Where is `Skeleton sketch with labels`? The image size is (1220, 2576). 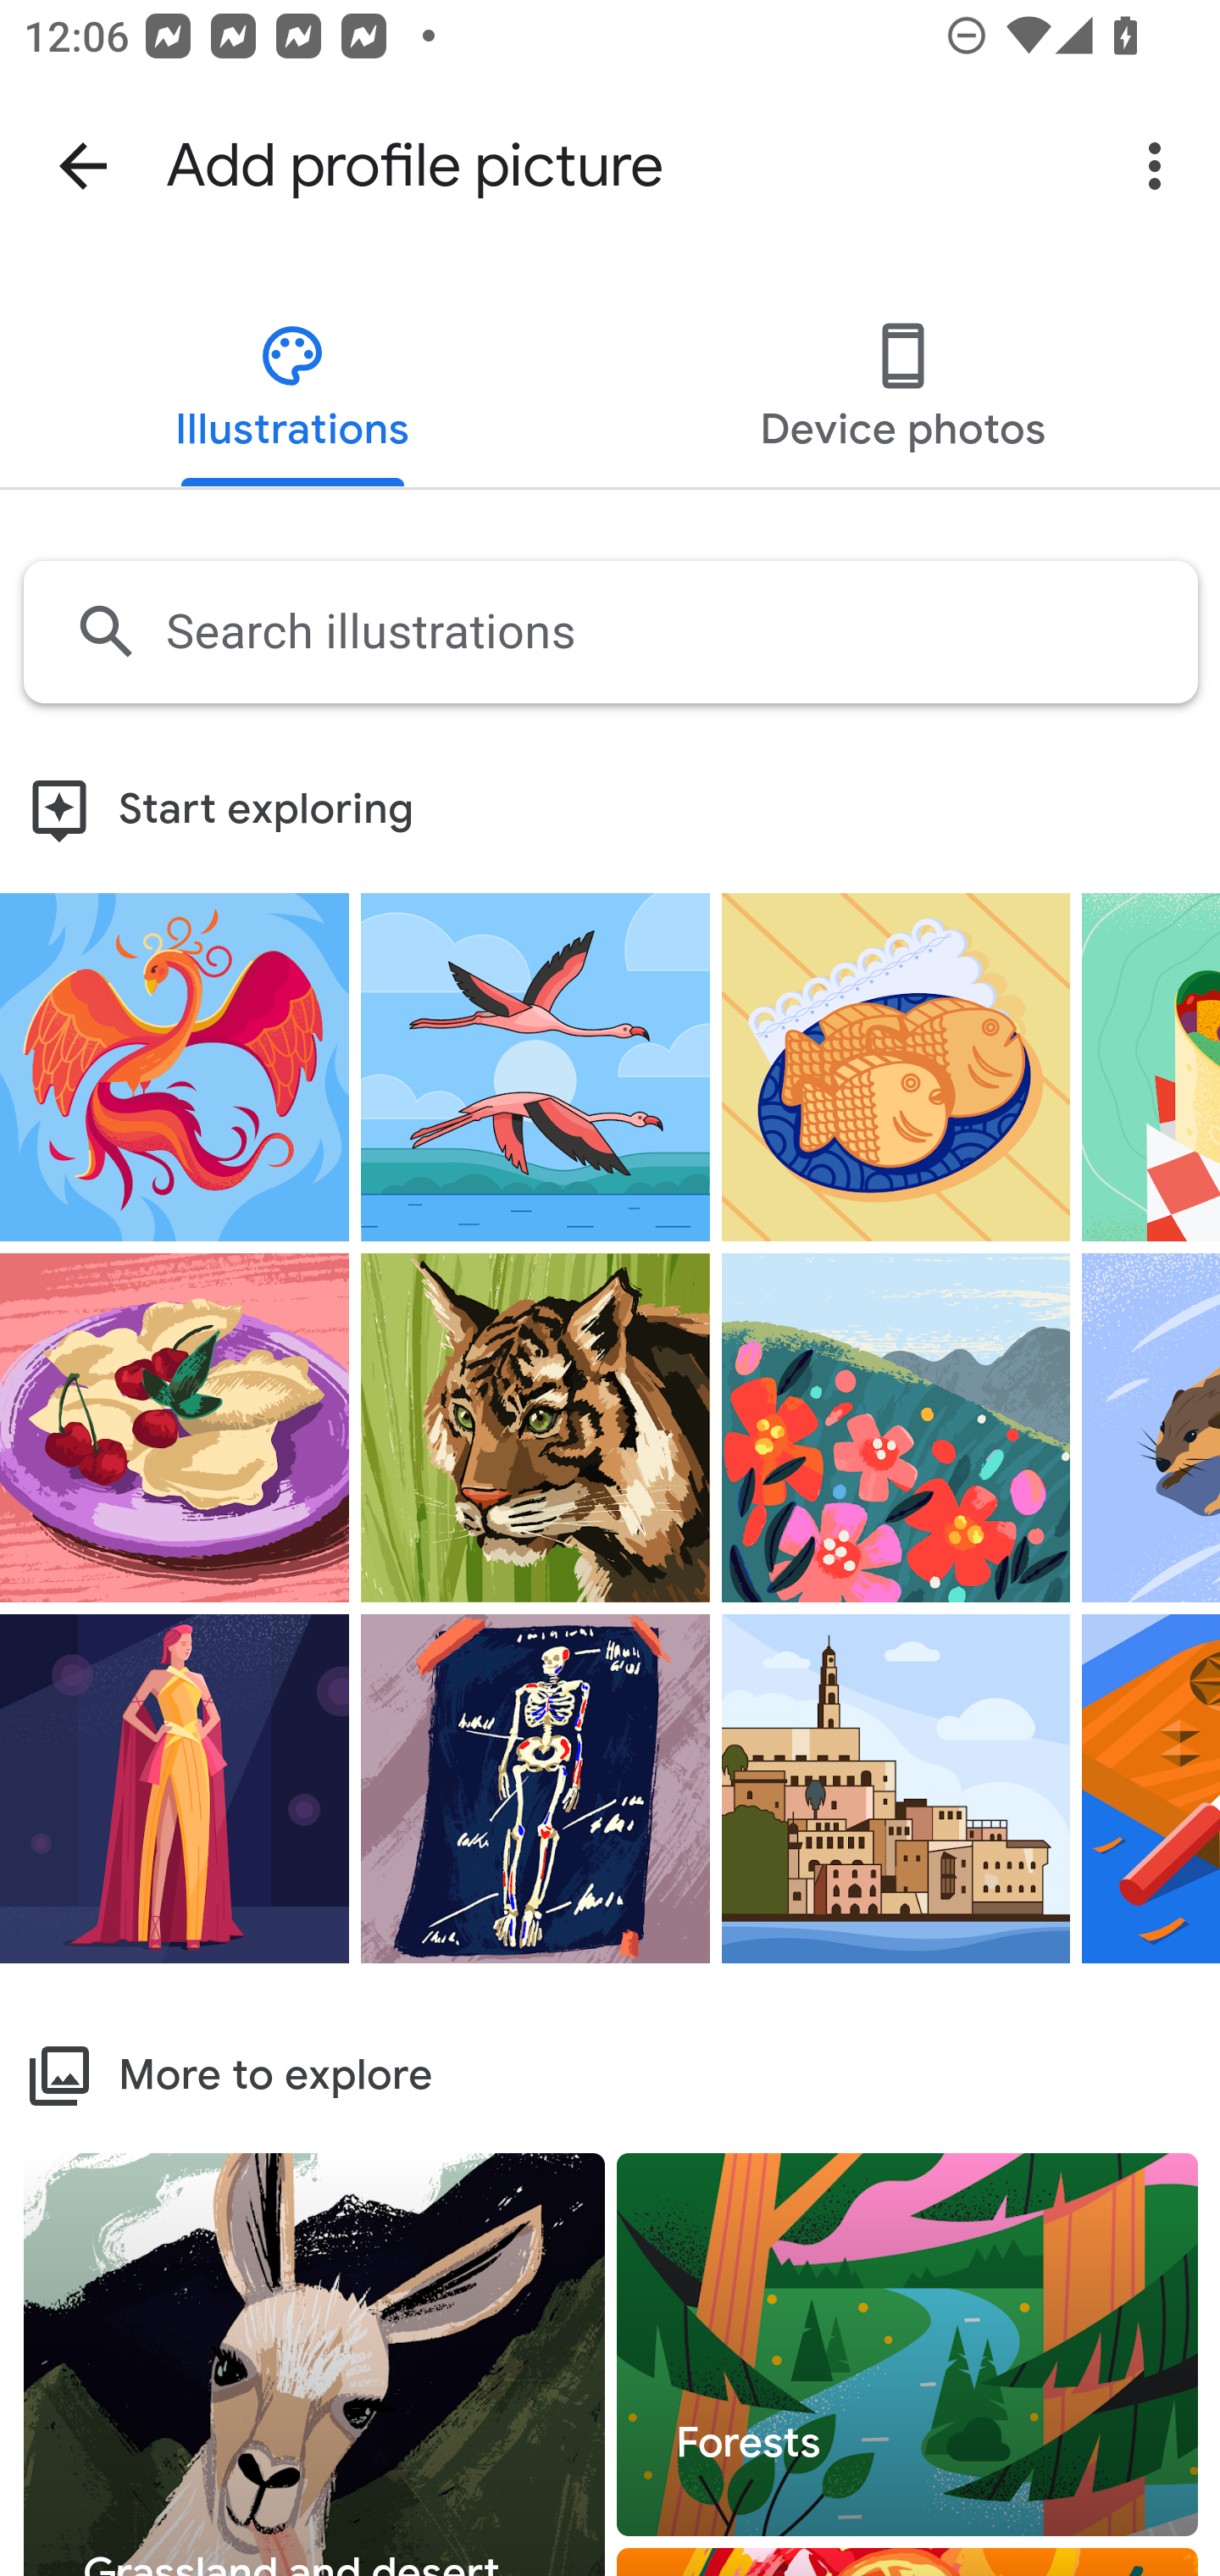 Skeleton sketch with labels is located at coordinates (535, 1788).